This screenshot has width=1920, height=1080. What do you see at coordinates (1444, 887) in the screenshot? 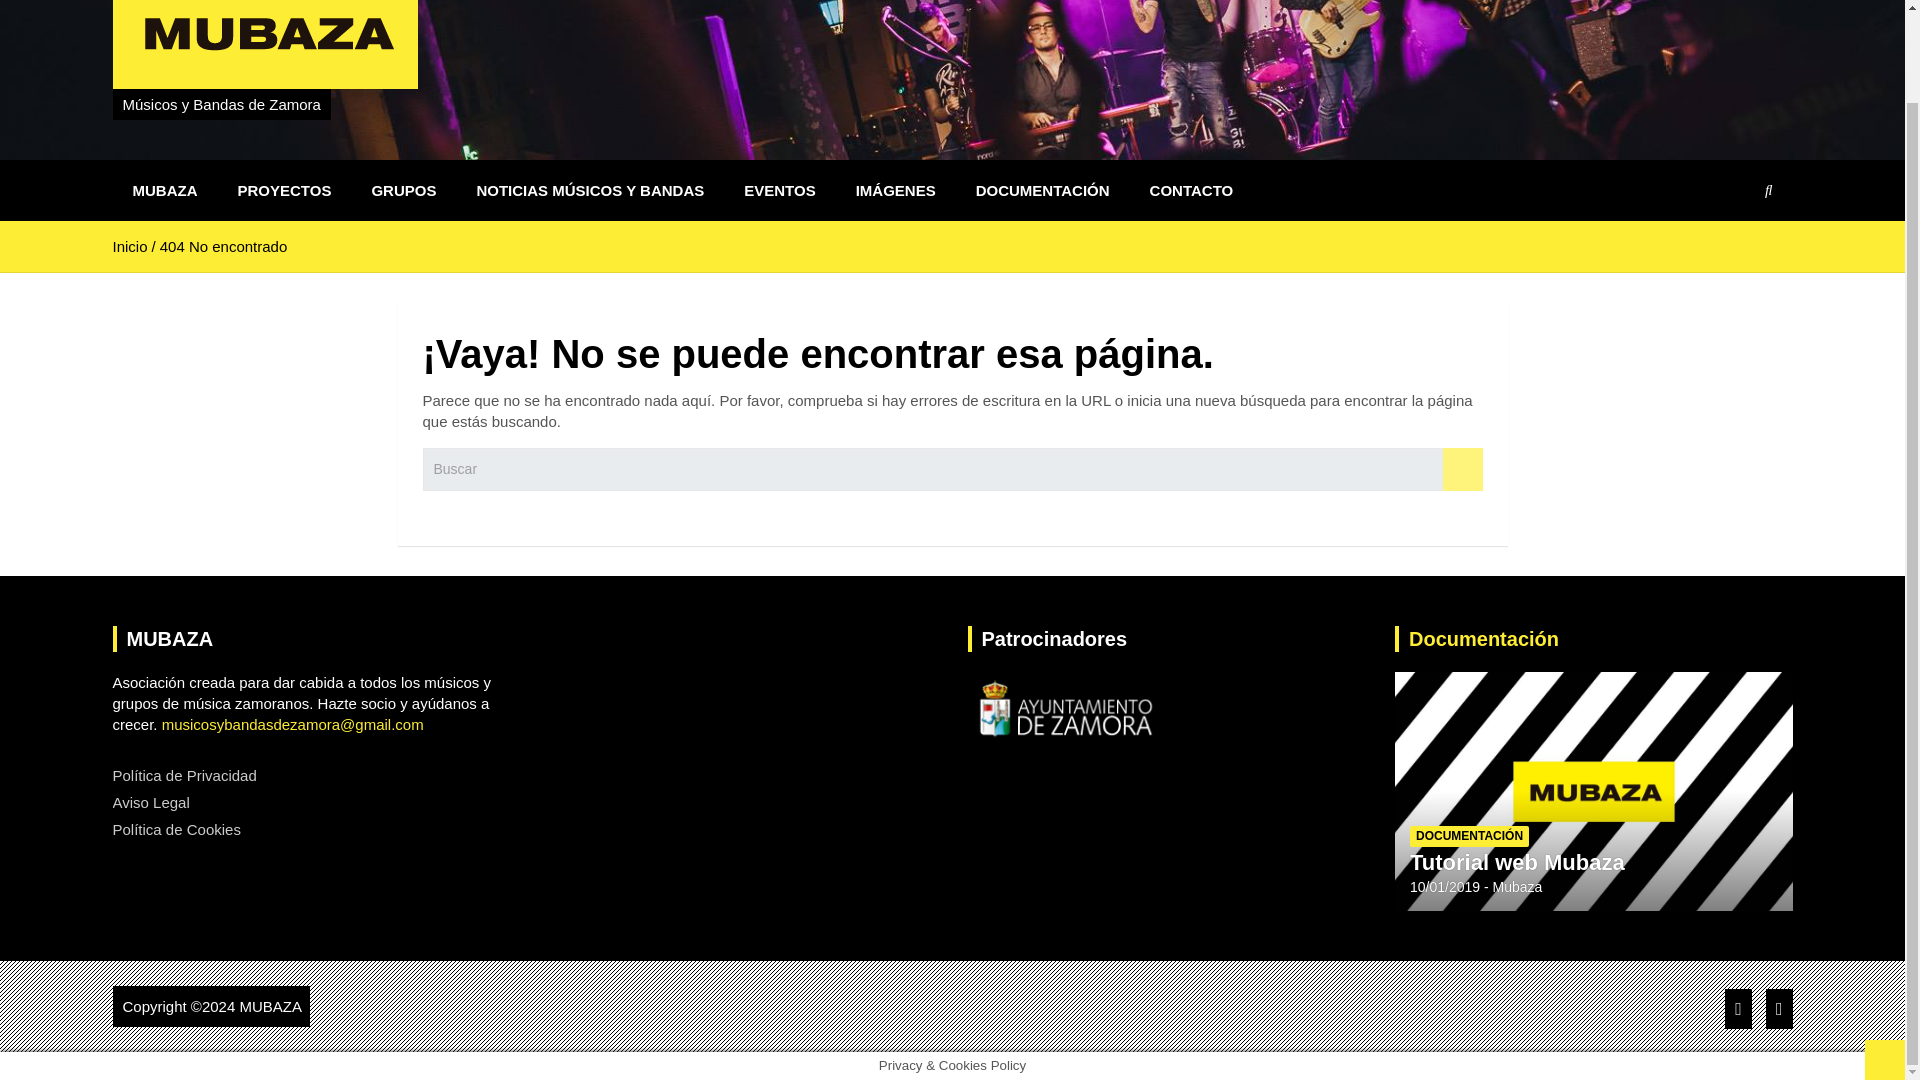
I see `Tutorial web Mubaza` at bounding box center [1444, 887].